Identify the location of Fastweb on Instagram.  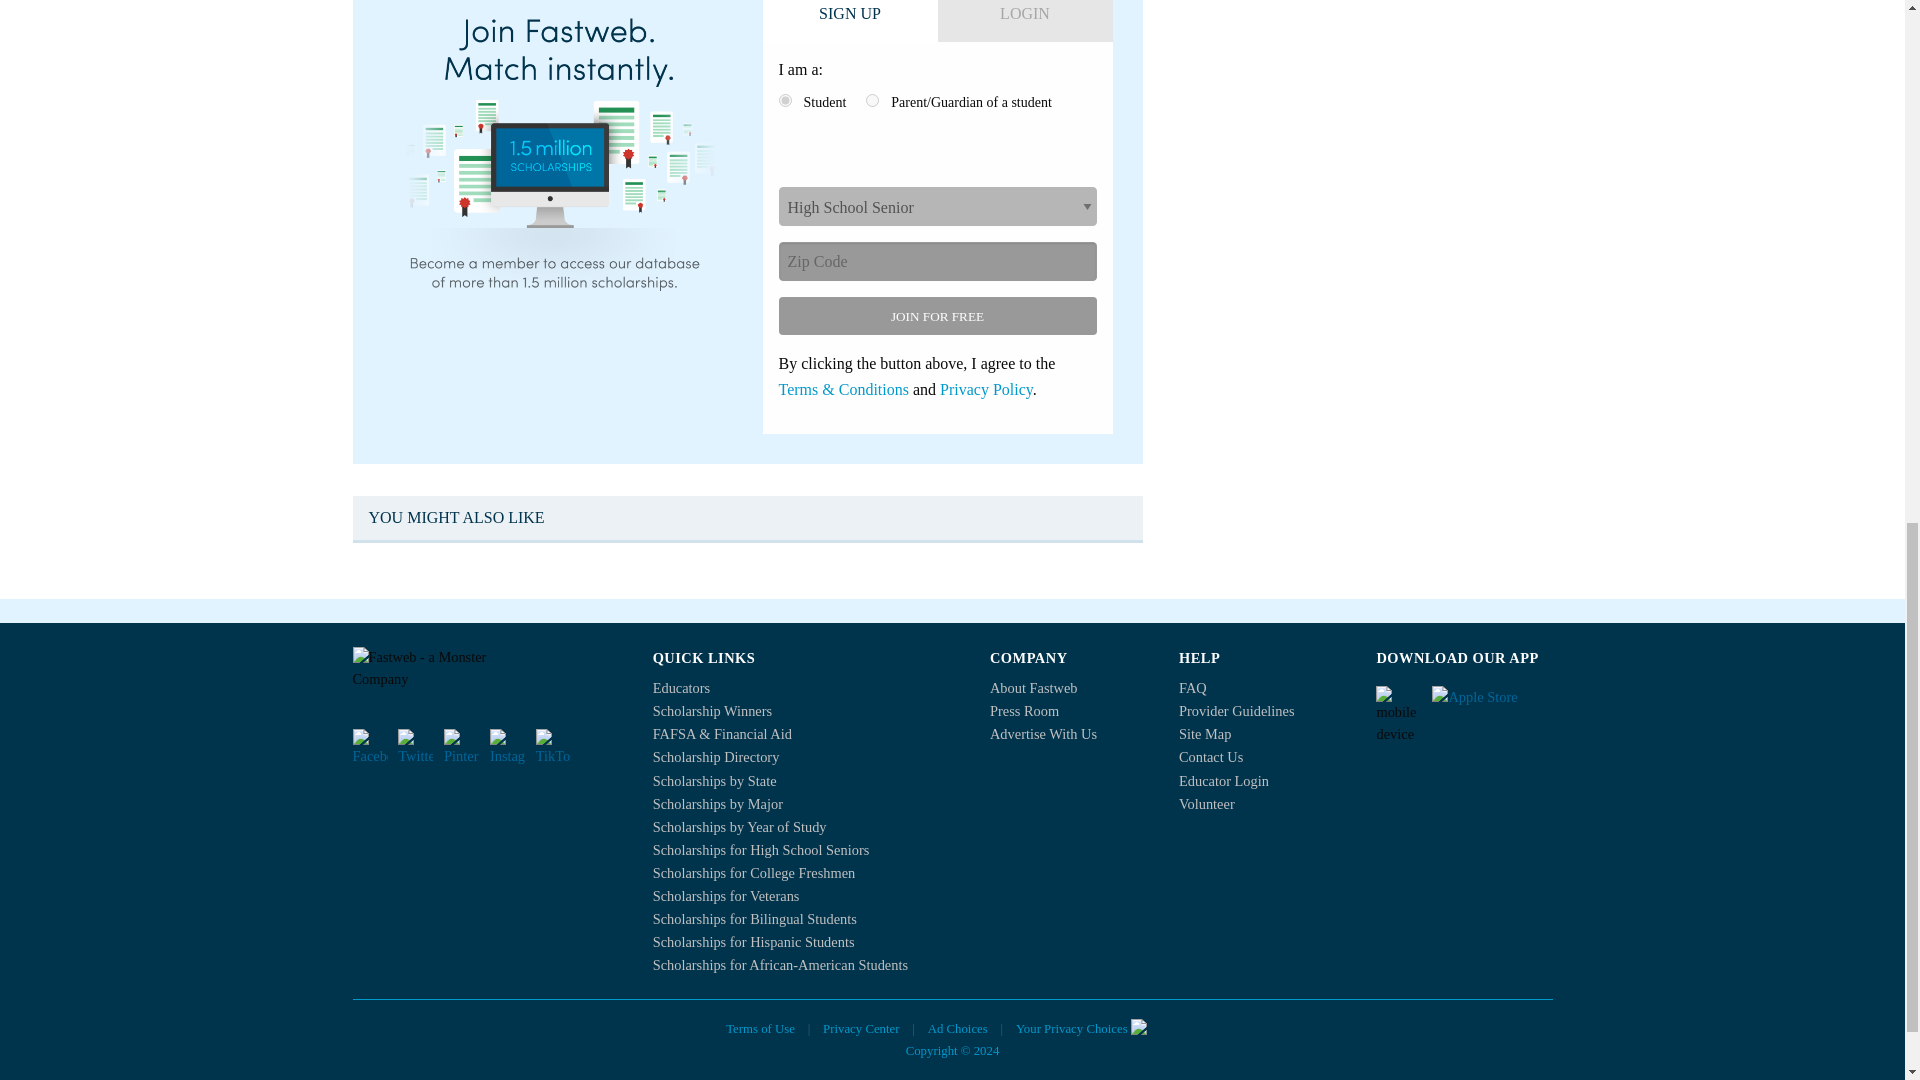
(506, 746).